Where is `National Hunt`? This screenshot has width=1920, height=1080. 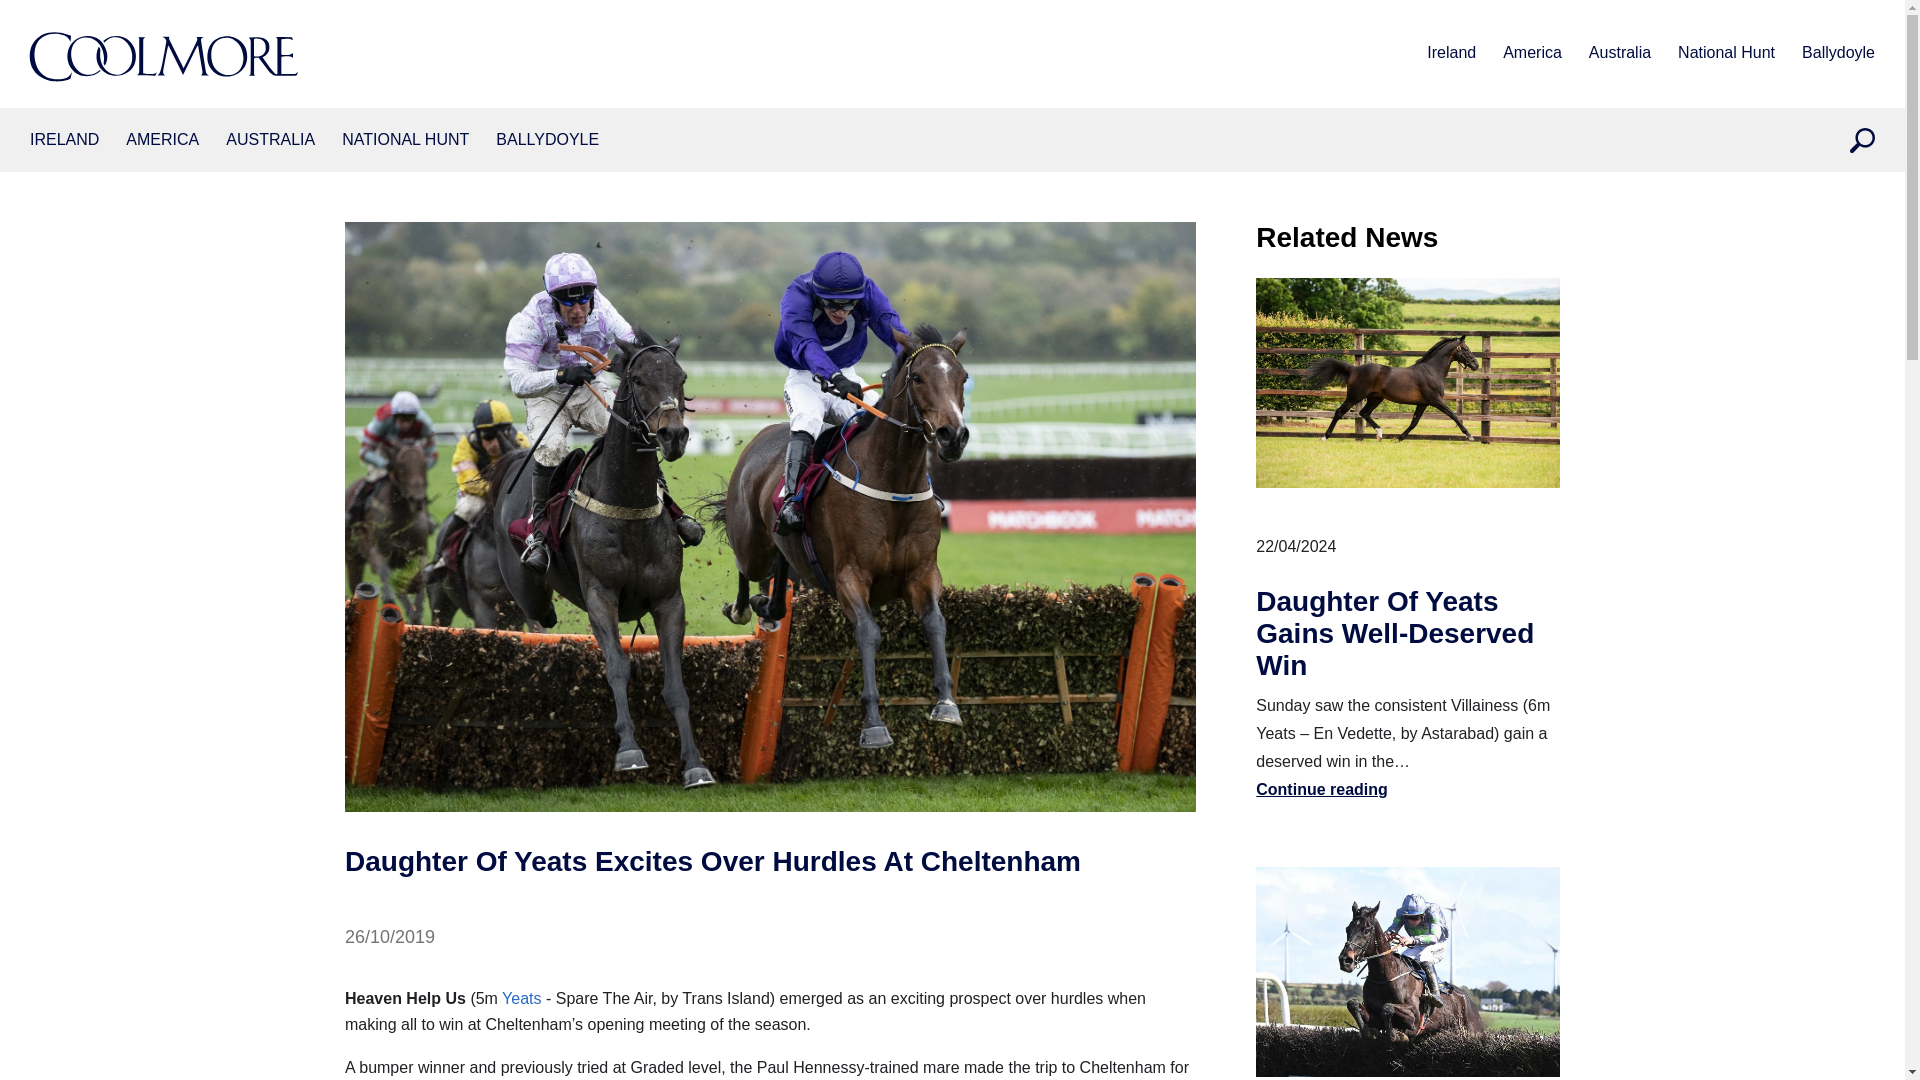
National Hunt is located at coordinates (1726, 54).